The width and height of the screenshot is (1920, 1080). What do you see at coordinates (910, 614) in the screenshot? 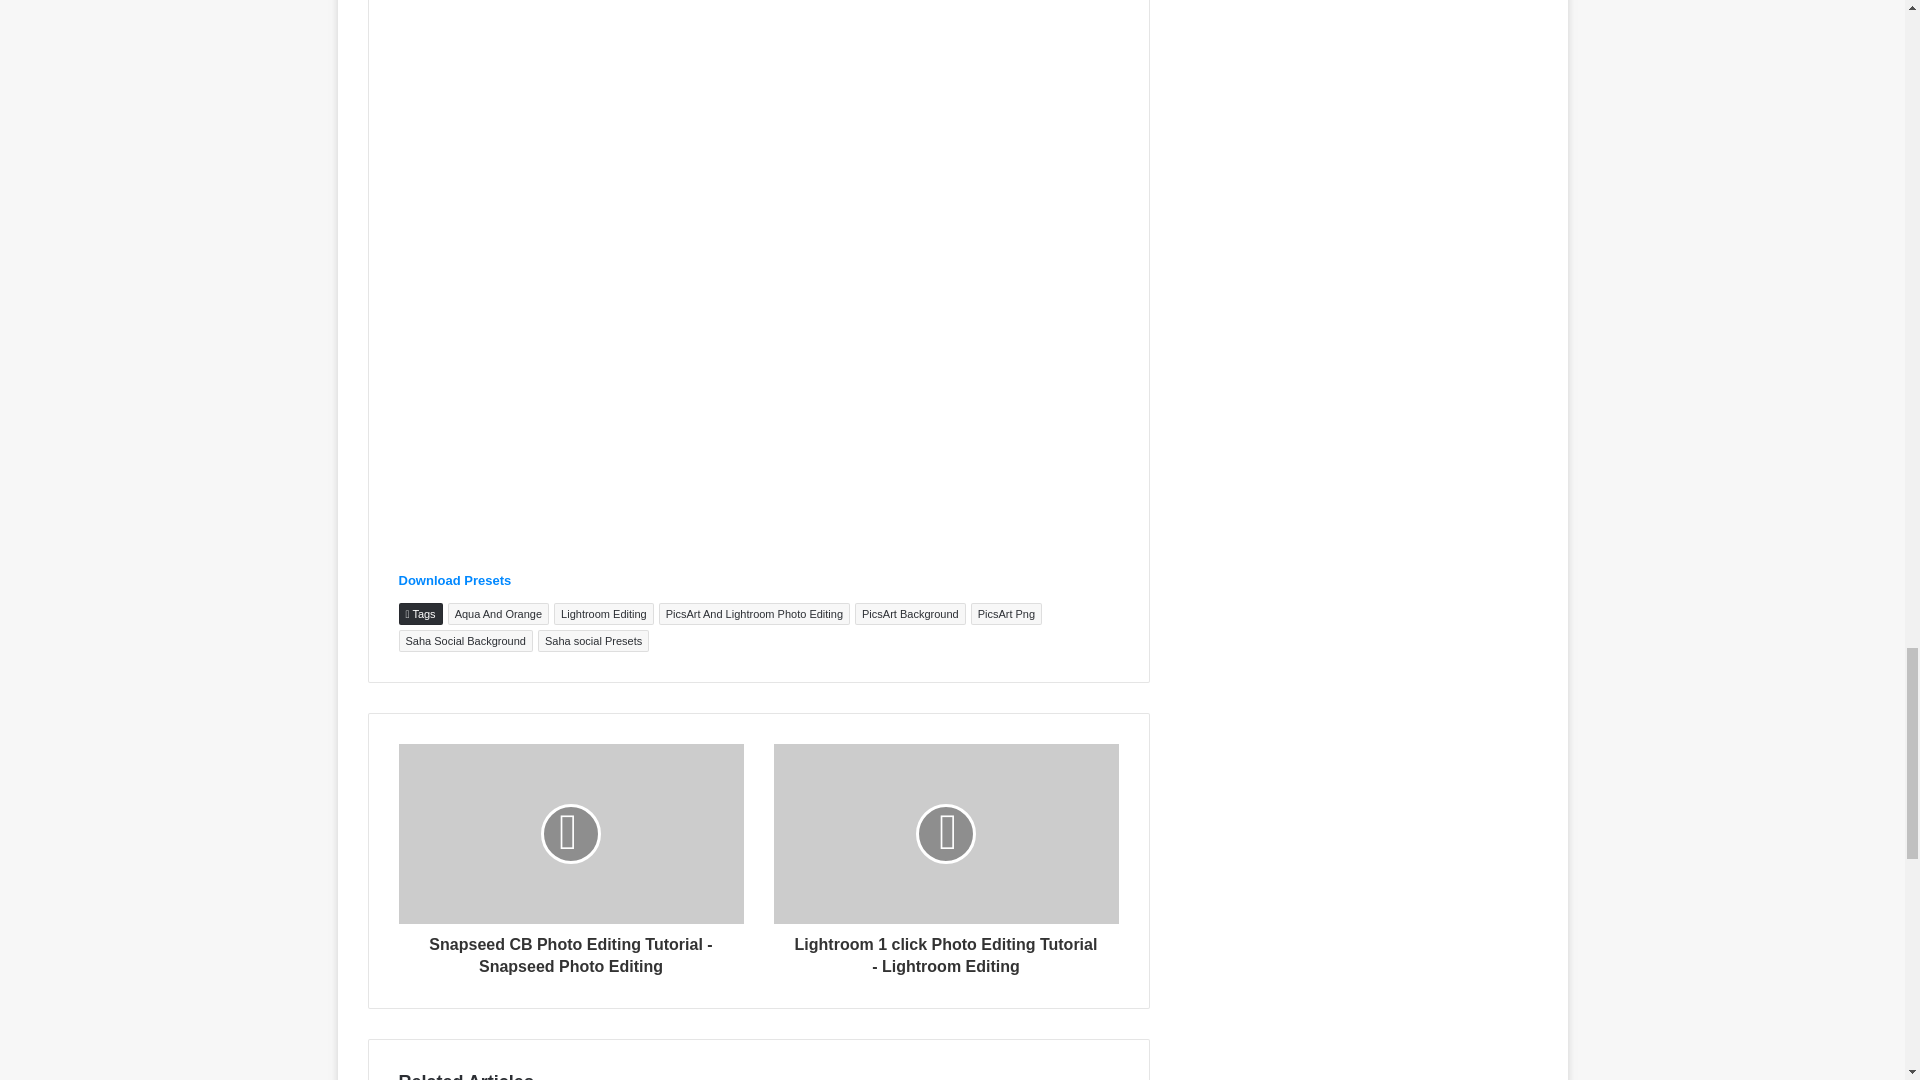
I see `PicsArt Background` at bounding box center [910, 614].